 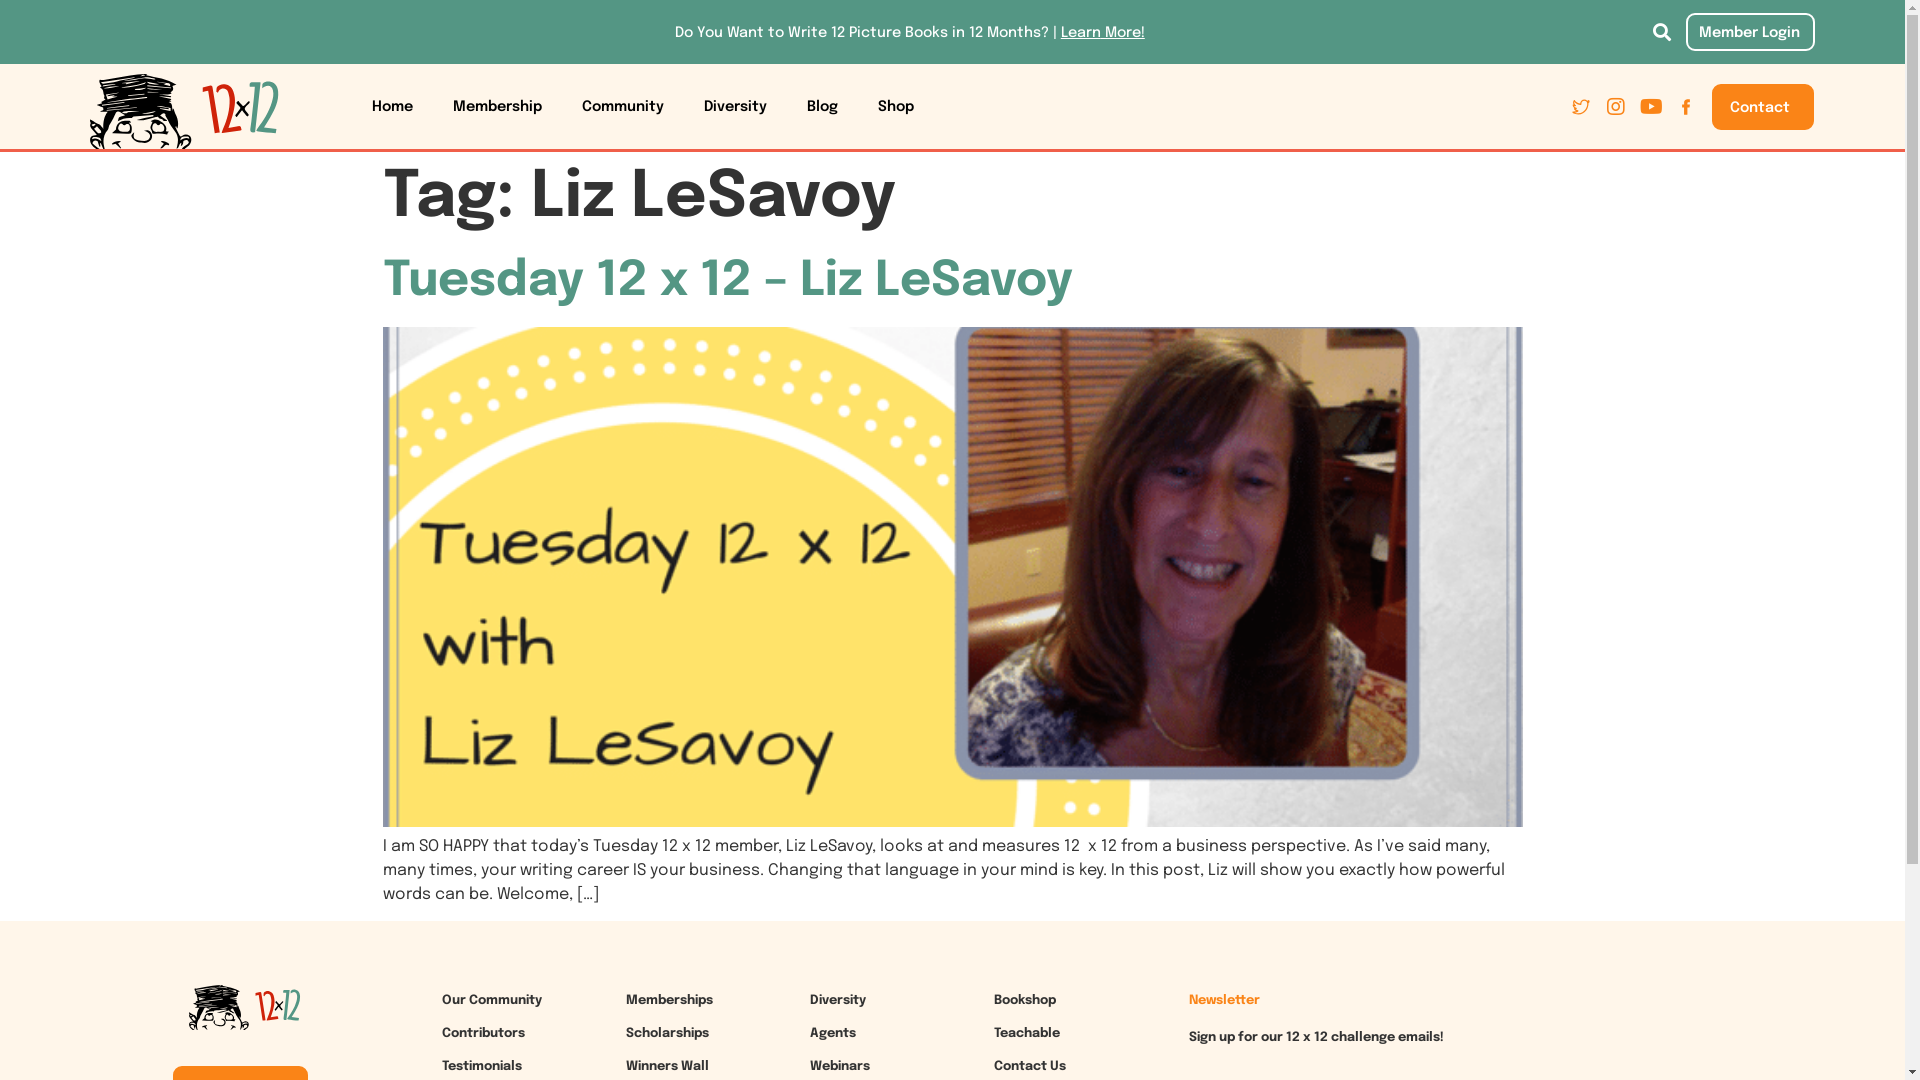 What do you see at coordinates (623, 107) in the screenshot?
I see `Community` at bounding box center [623, 107].